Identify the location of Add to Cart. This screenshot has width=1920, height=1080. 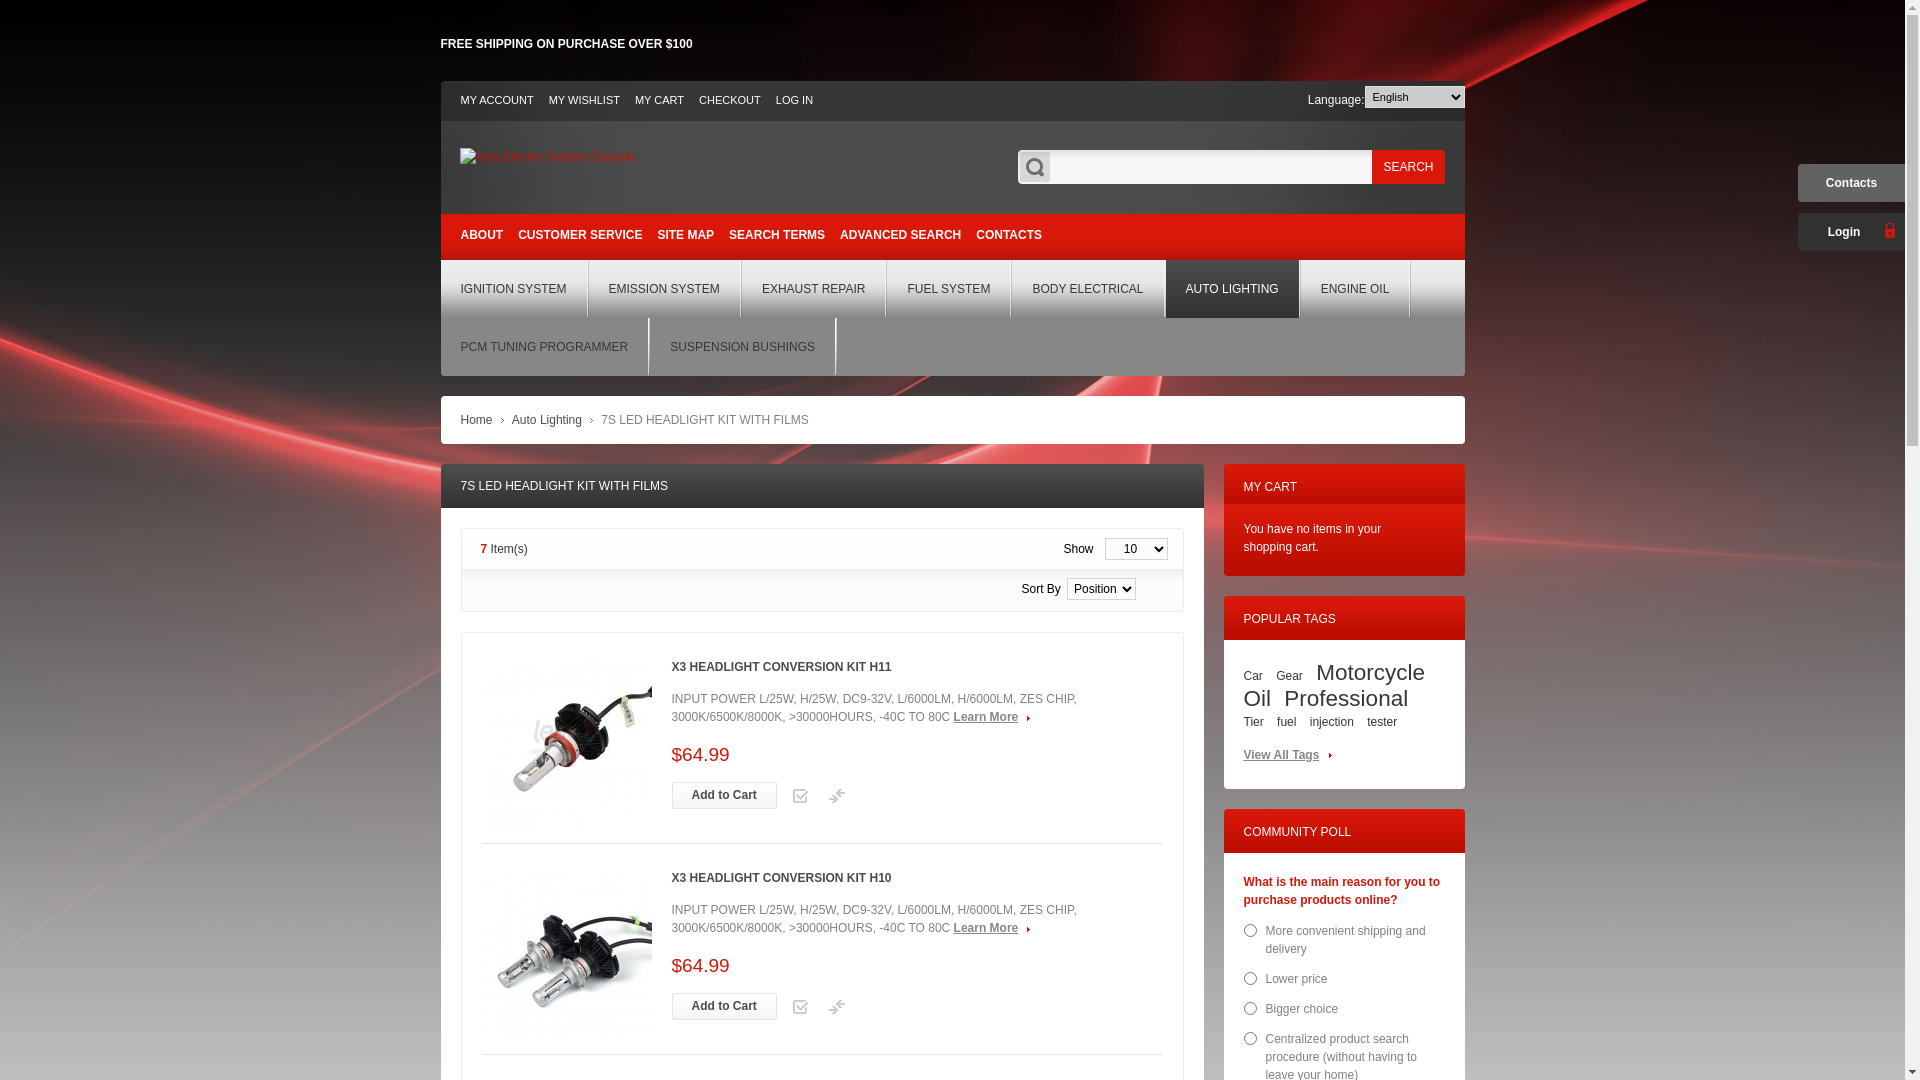
(724, 1006).